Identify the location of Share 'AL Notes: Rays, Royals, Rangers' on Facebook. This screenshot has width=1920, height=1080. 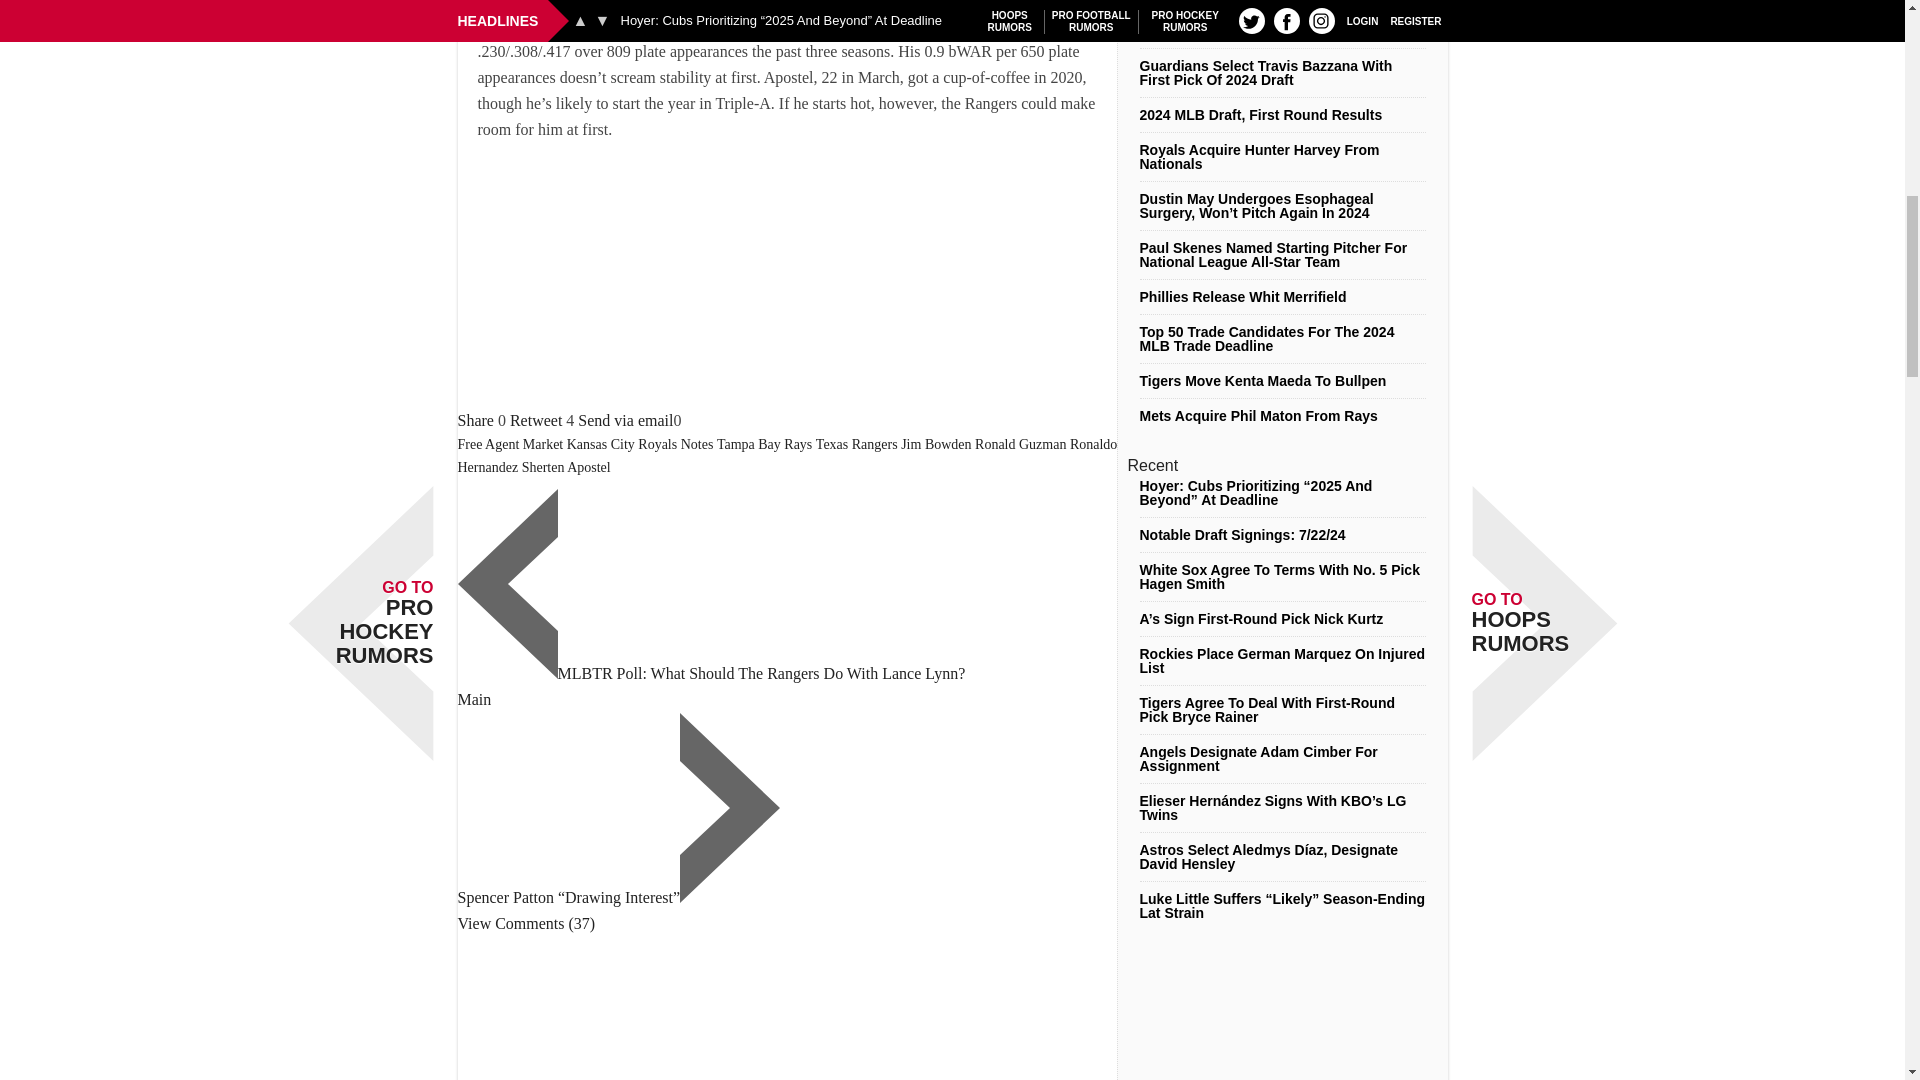
(476, 420).